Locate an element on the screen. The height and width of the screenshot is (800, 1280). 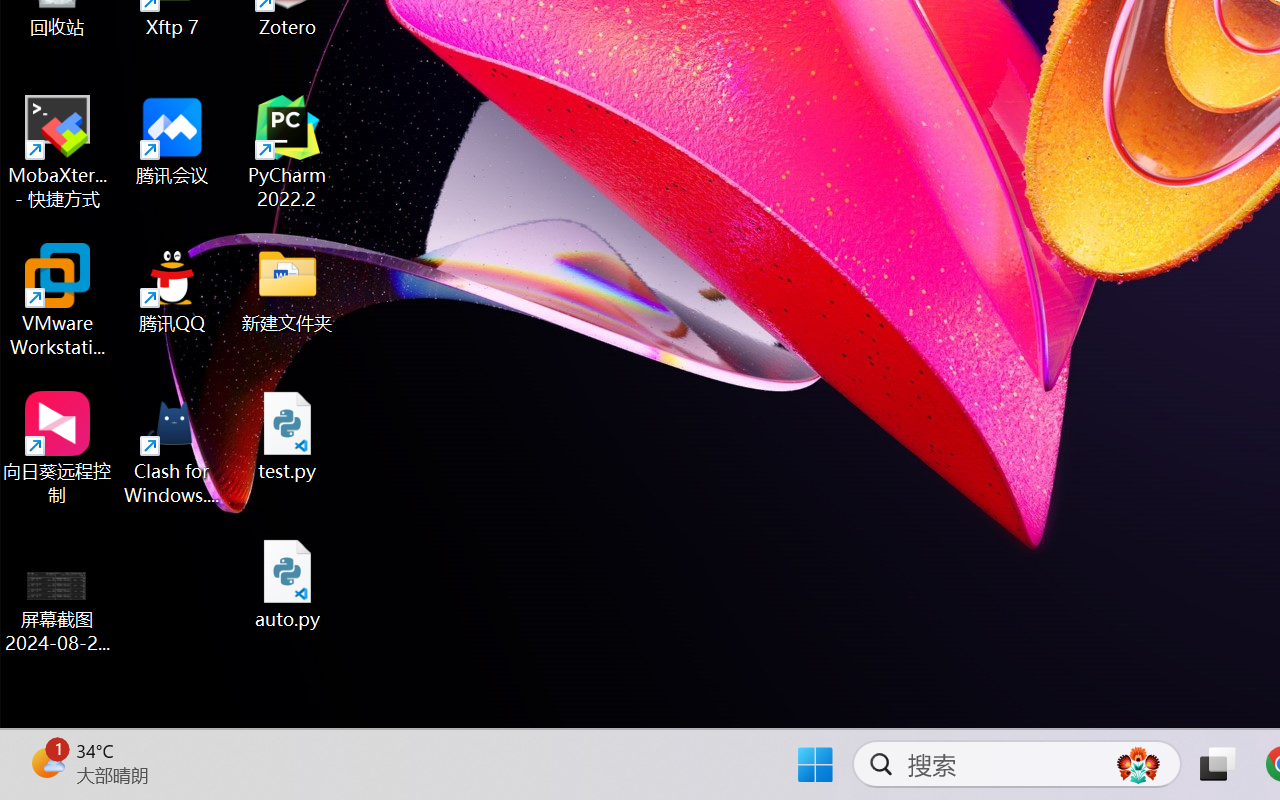
PyCharm 2022.2 is located at coordinates (288, 152).